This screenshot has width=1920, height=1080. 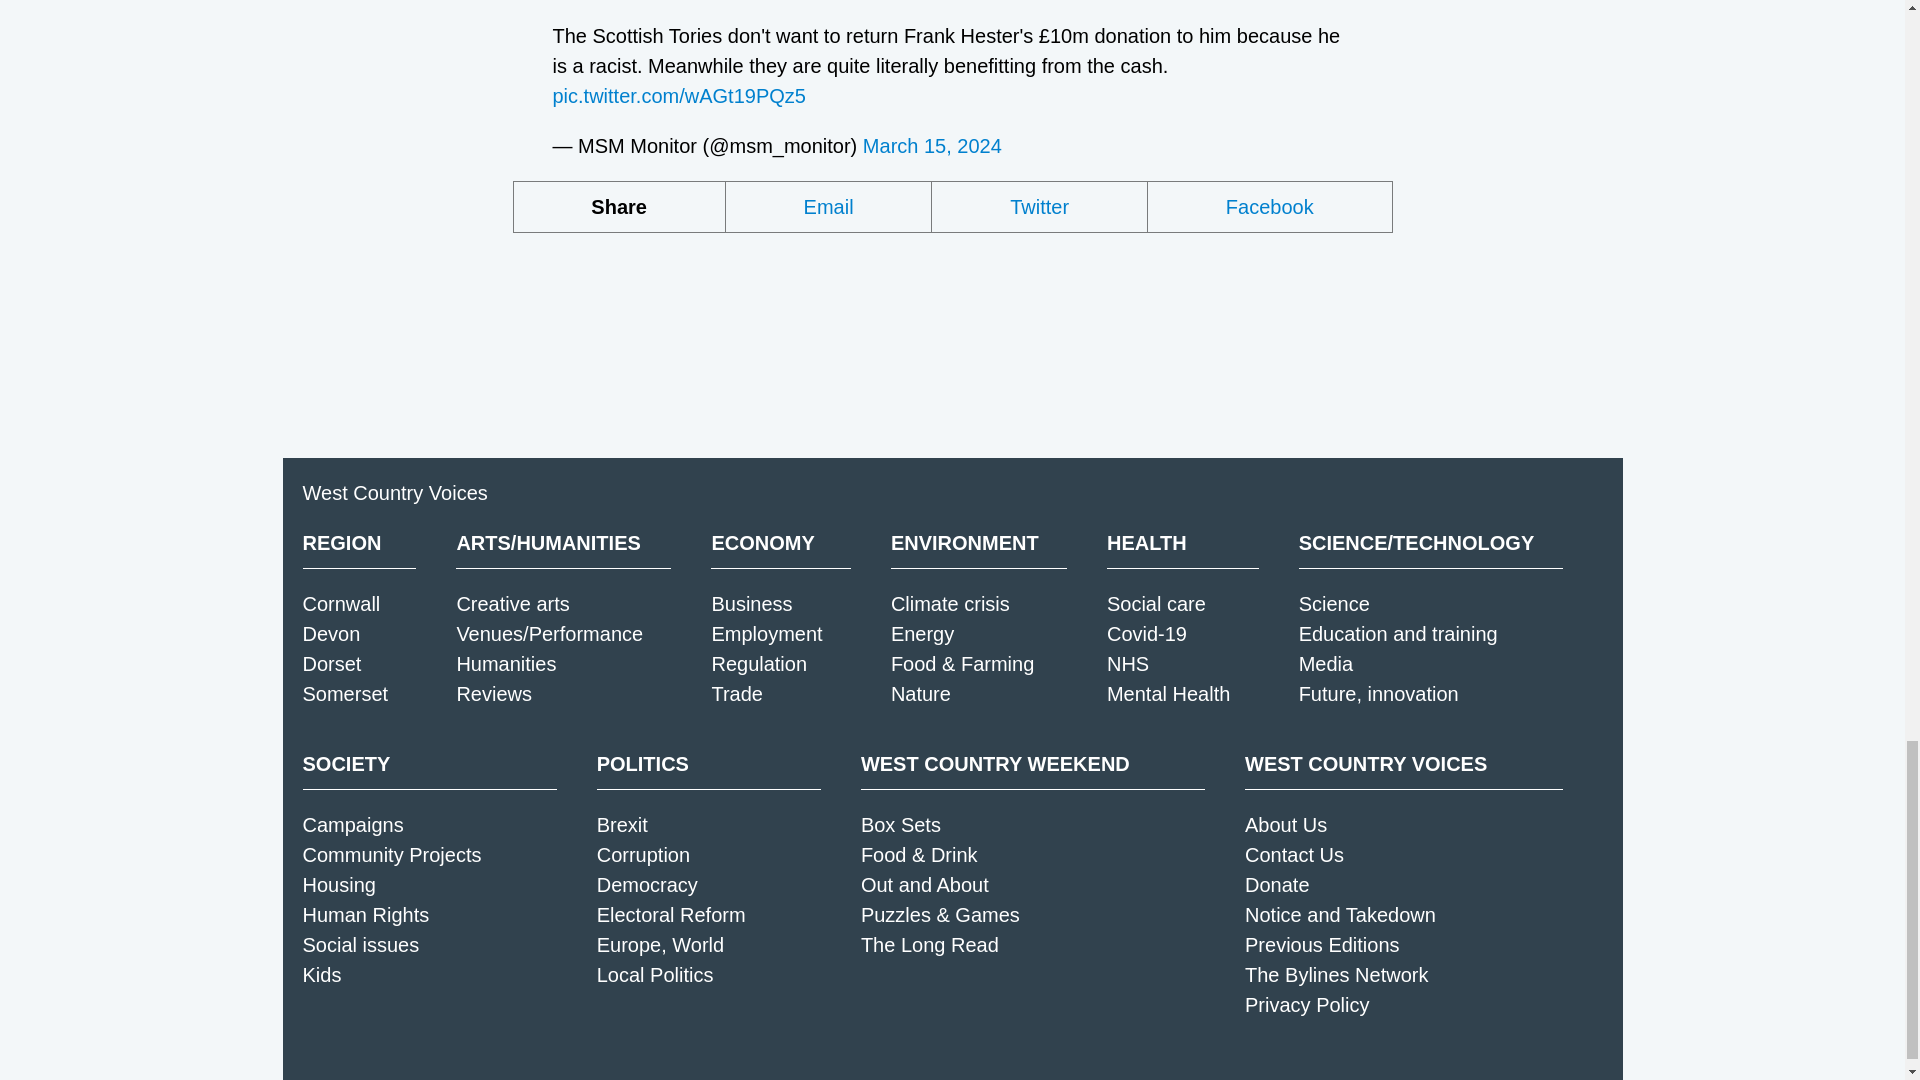 I want to click on Email, so click(x=829, y=207).